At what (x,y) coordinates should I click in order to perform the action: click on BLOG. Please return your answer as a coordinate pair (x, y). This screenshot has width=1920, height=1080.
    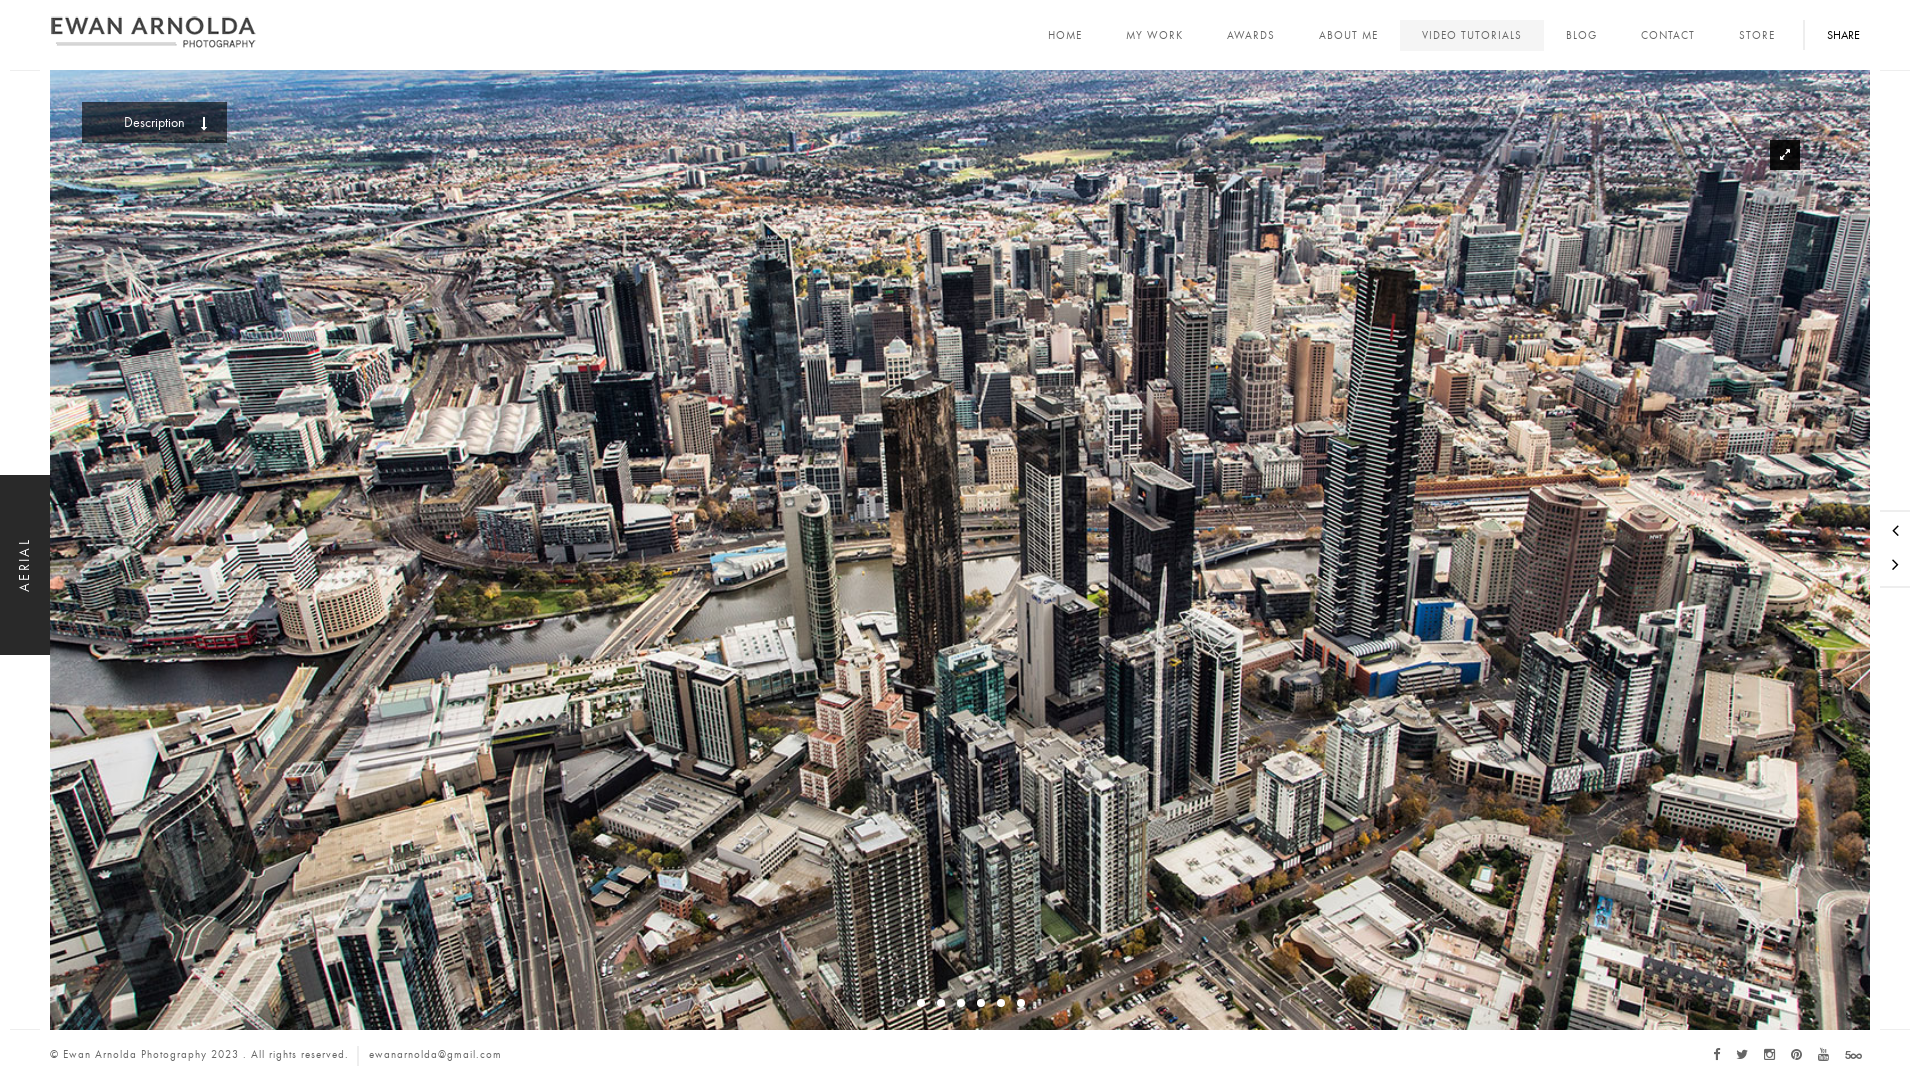
    Looking at the image, I should click on (1582, 36).